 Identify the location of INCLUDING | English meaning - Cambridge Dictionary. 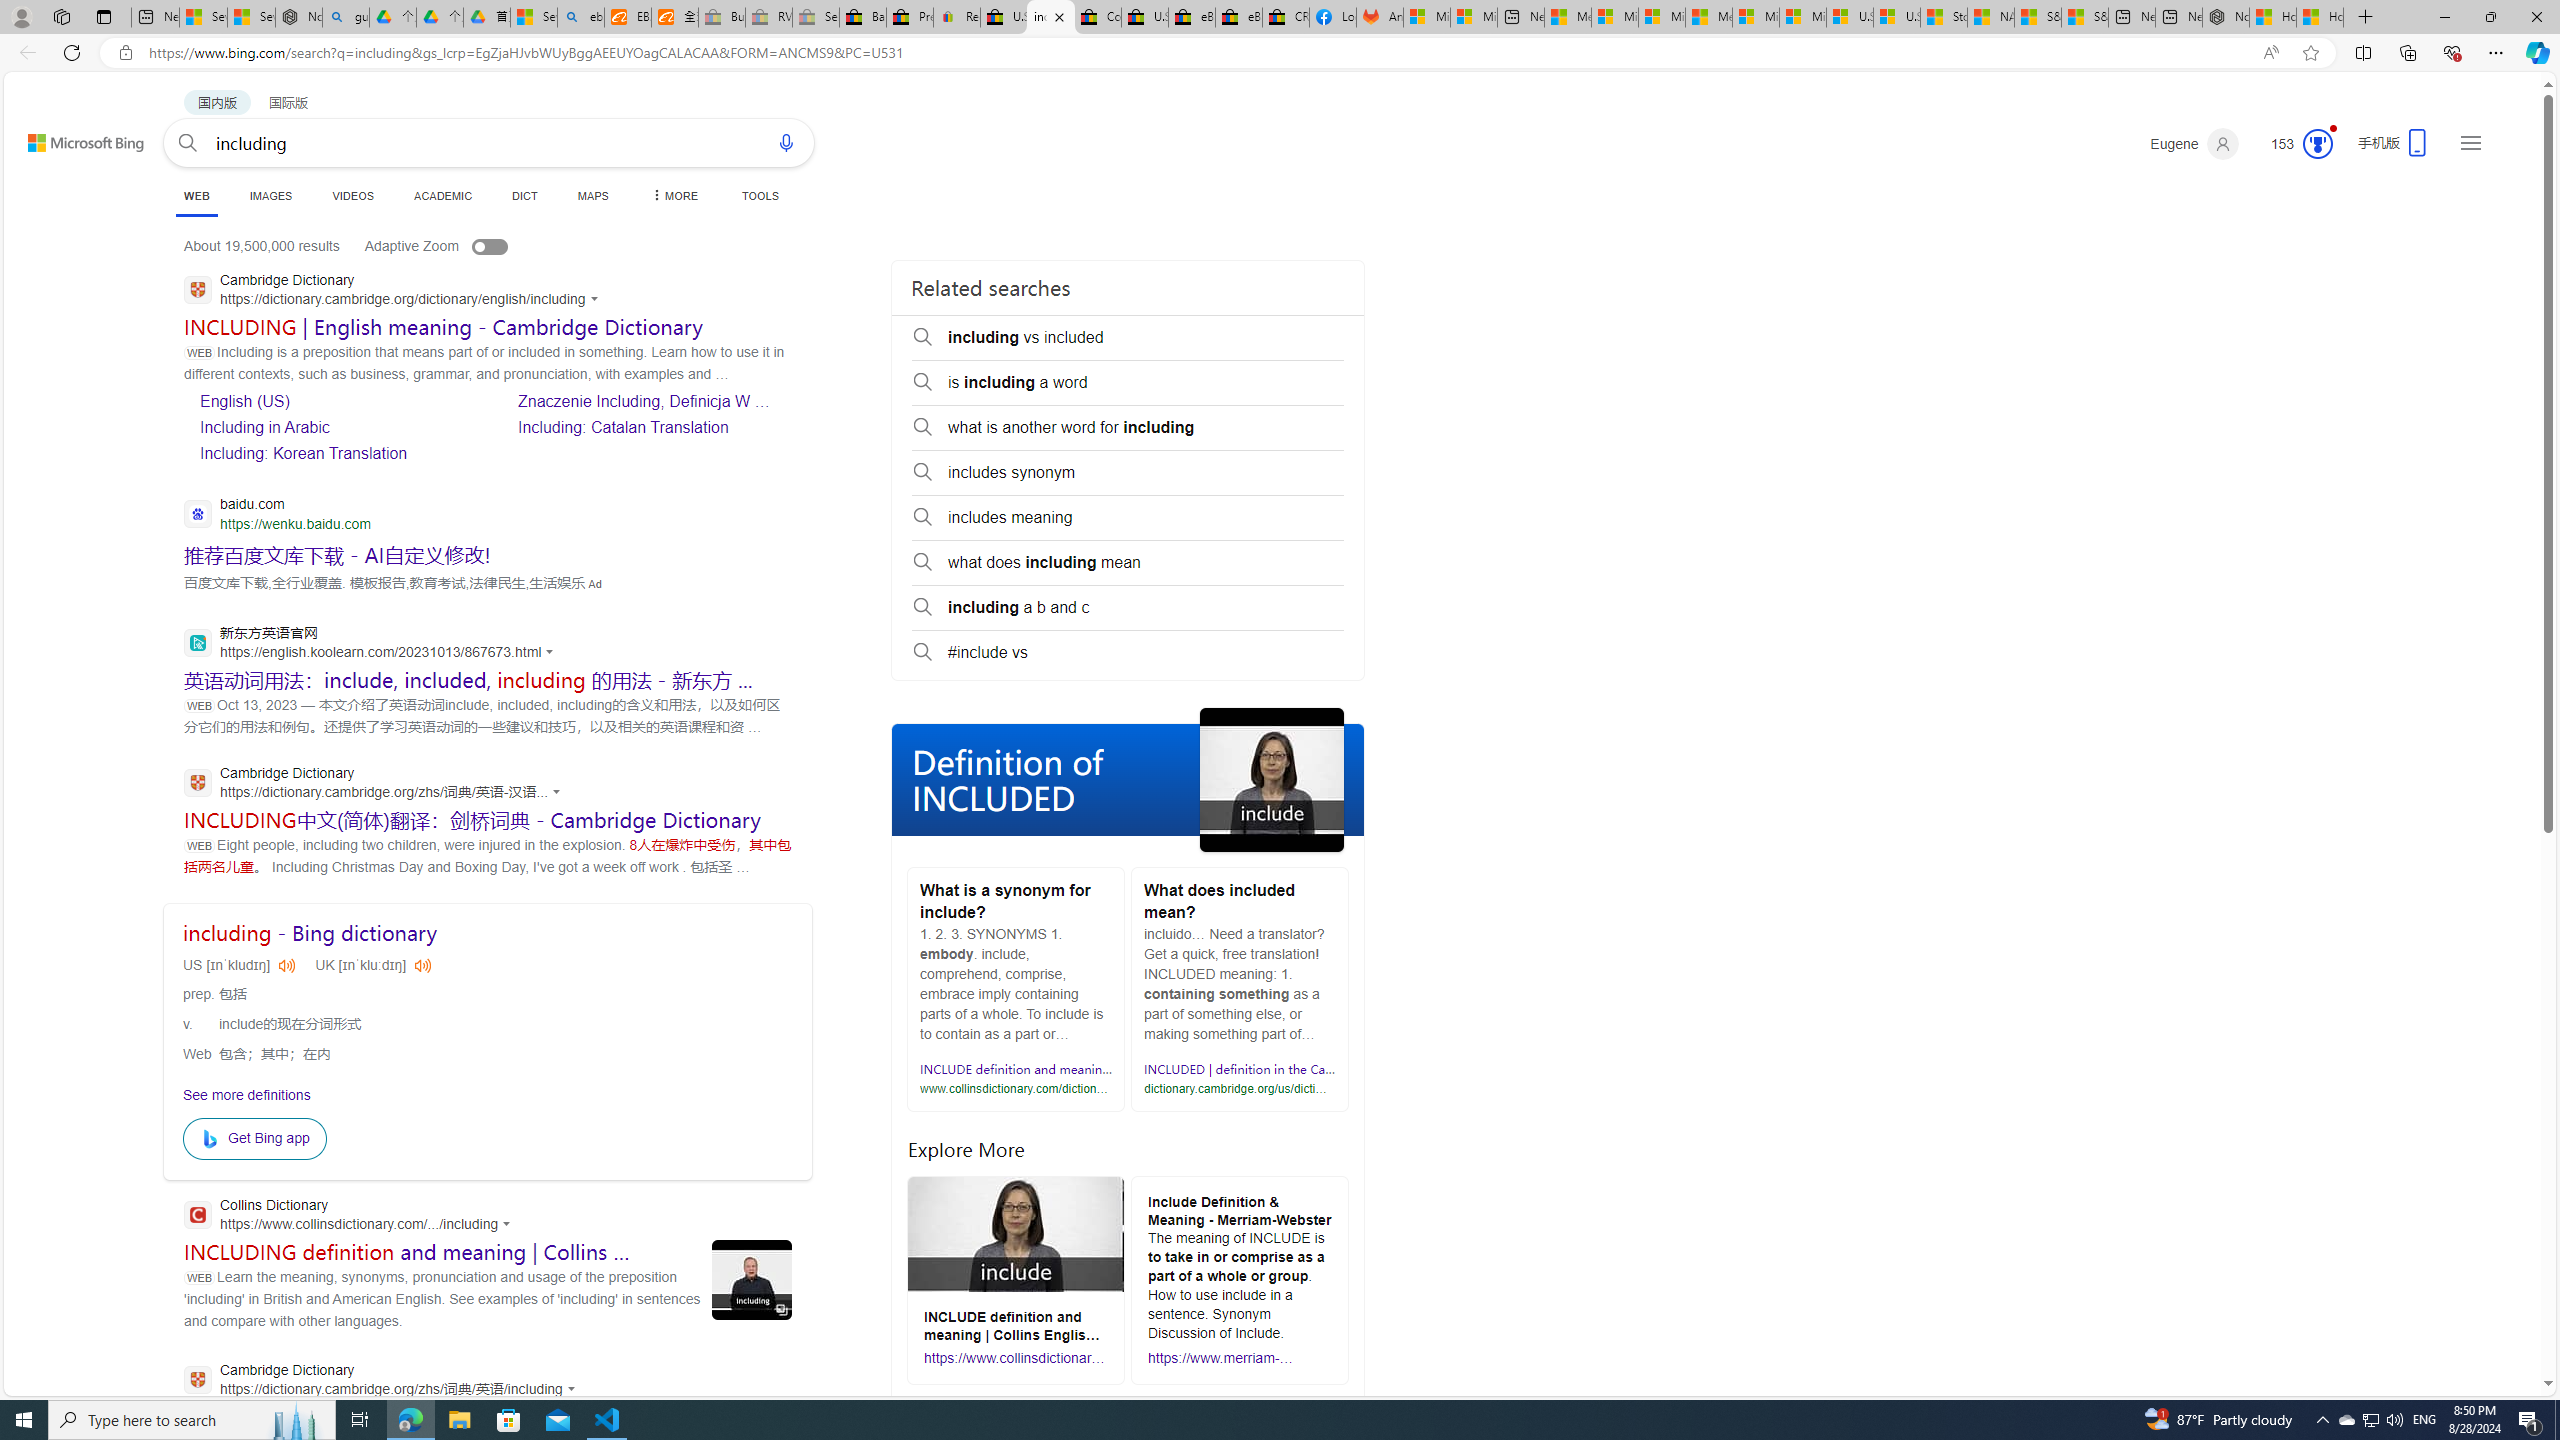
(444, 326).